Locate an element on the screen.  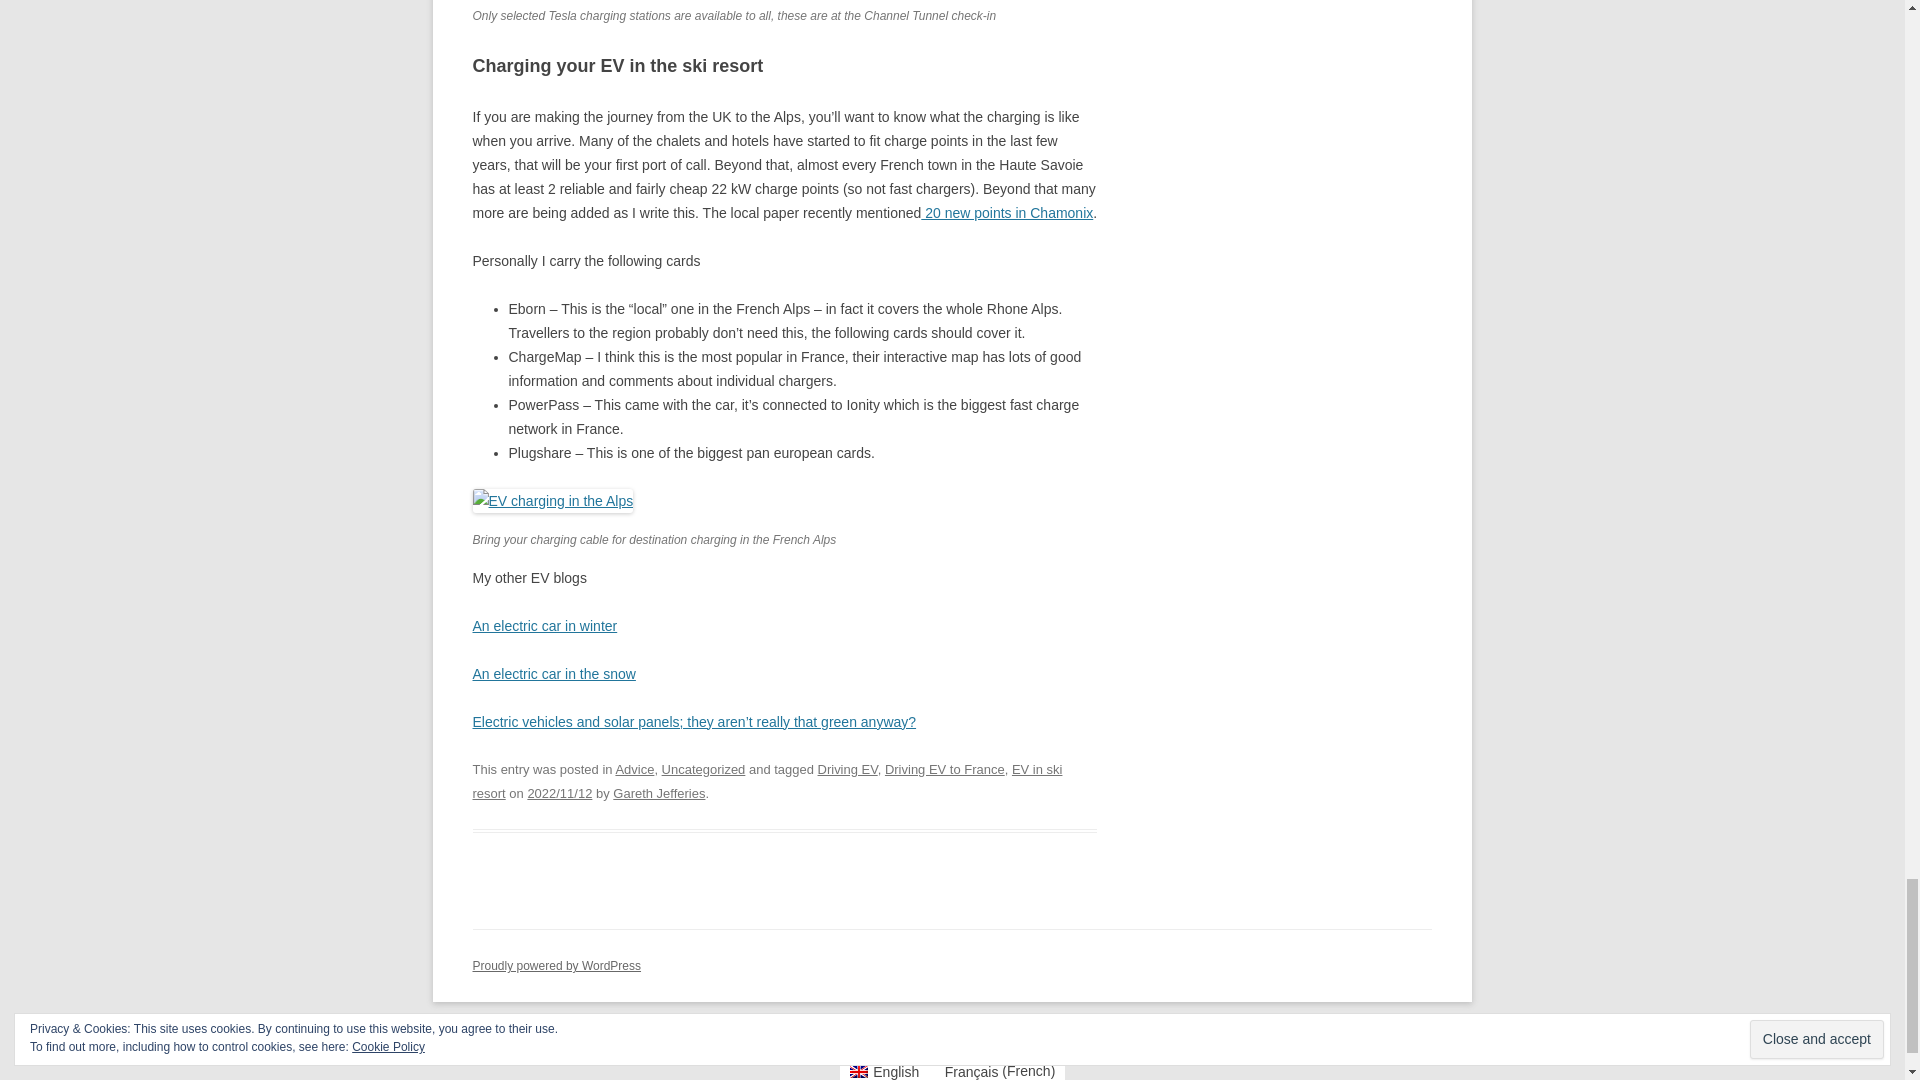
An electric car in winter is located at coordinates (544, 625).